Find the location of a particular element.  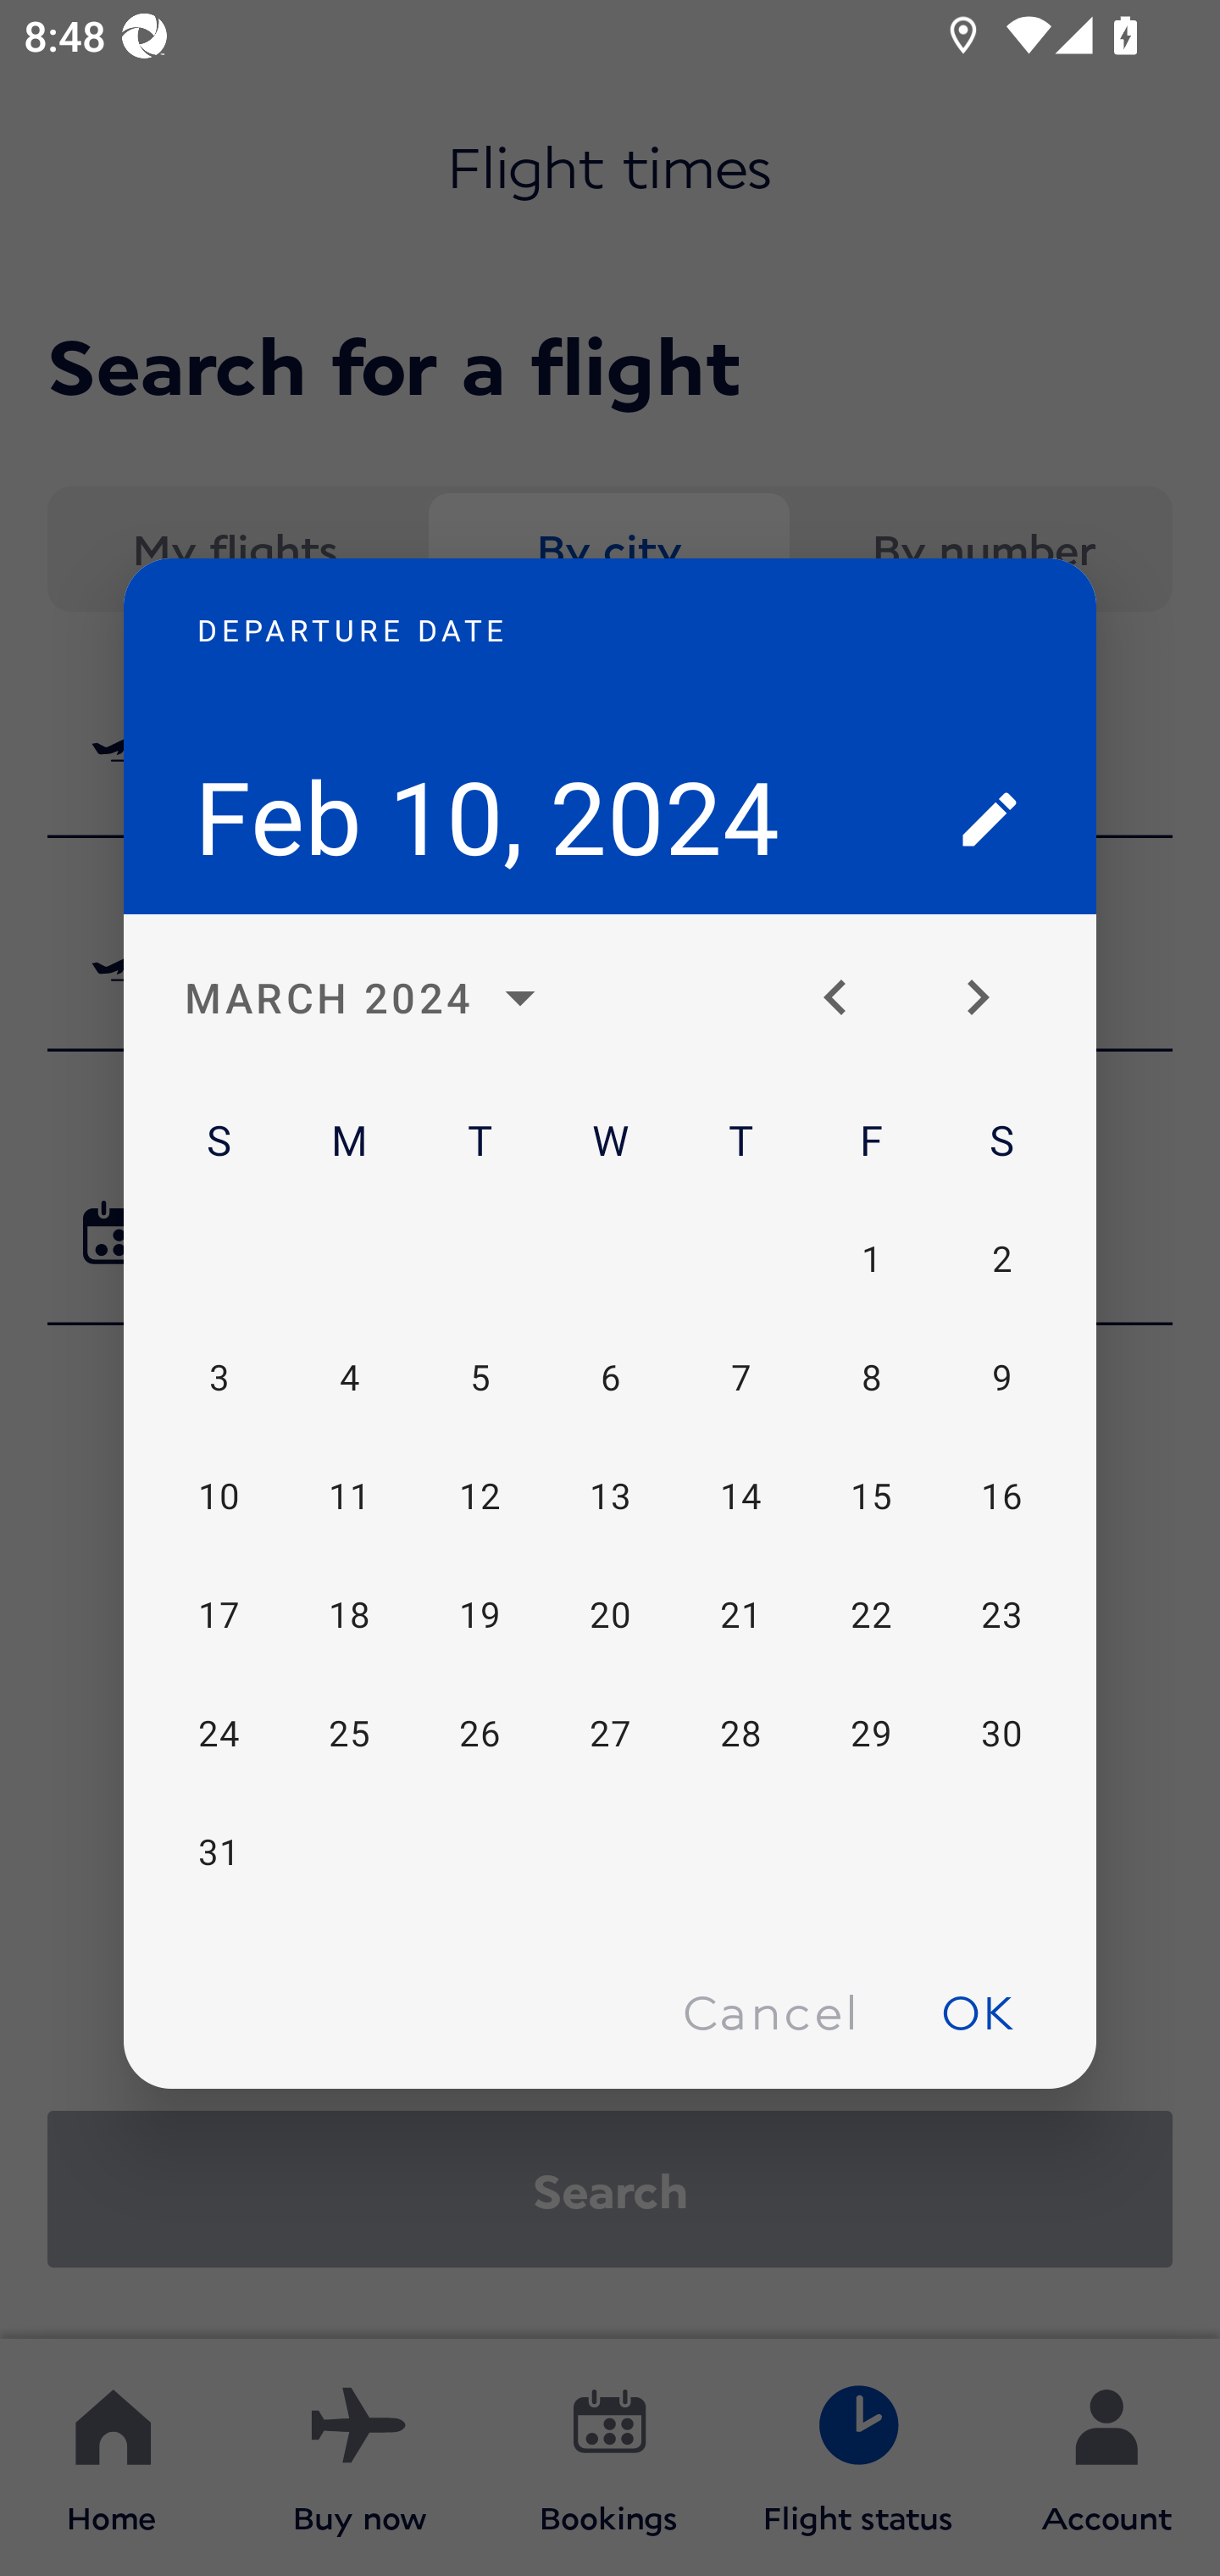

9 Sat, Mar 9 is located at coordinates (1001, 1378).